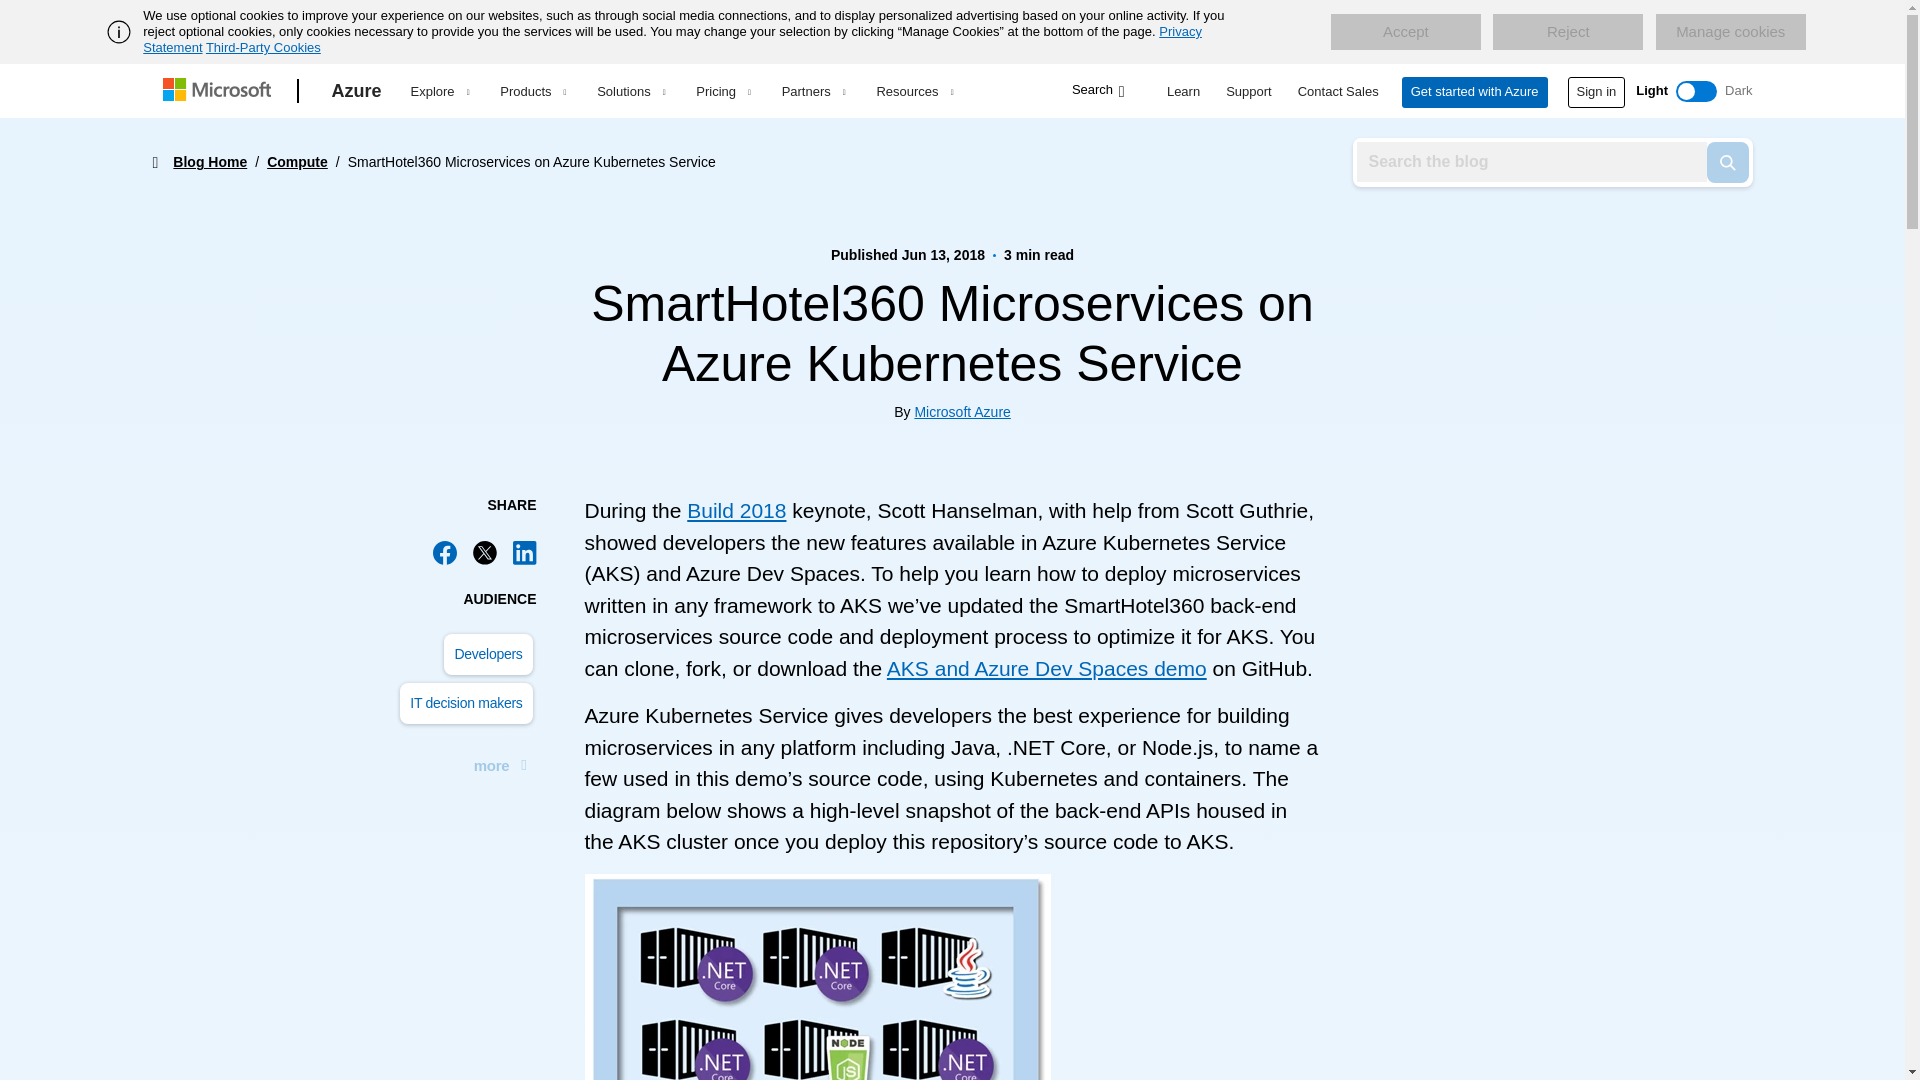  I want to click on Privacy Statement, so click(672, 39).